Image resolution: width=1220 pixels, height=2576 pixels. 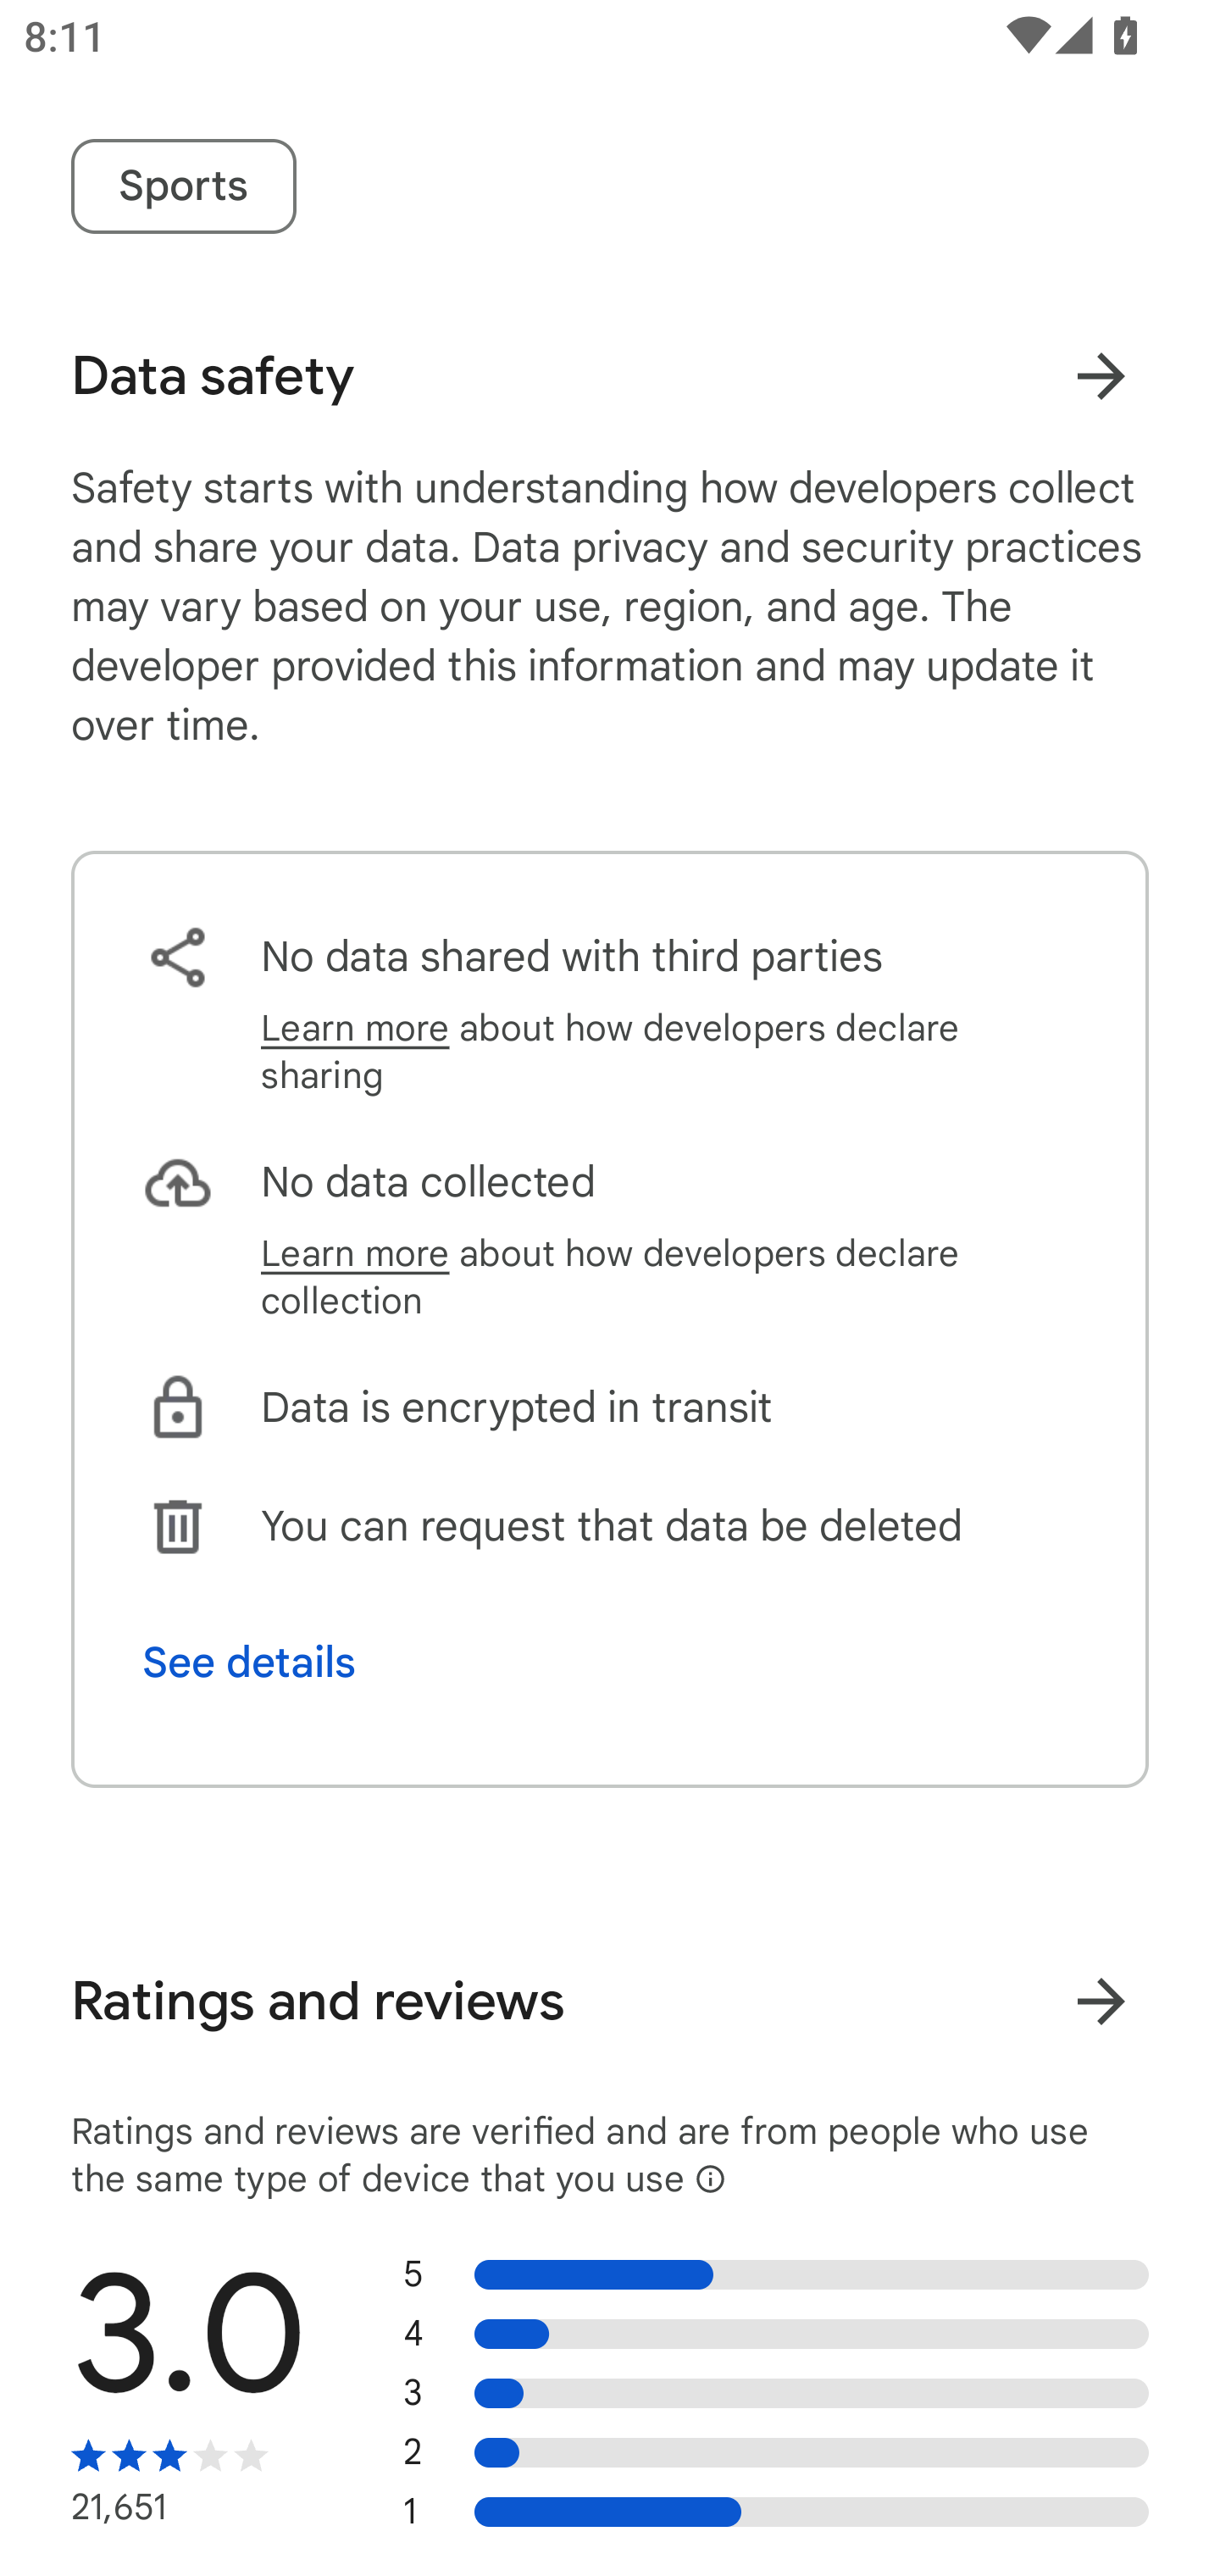 I want to click on Learn more about how developers declare sharing, so click(x=669, y=1052).